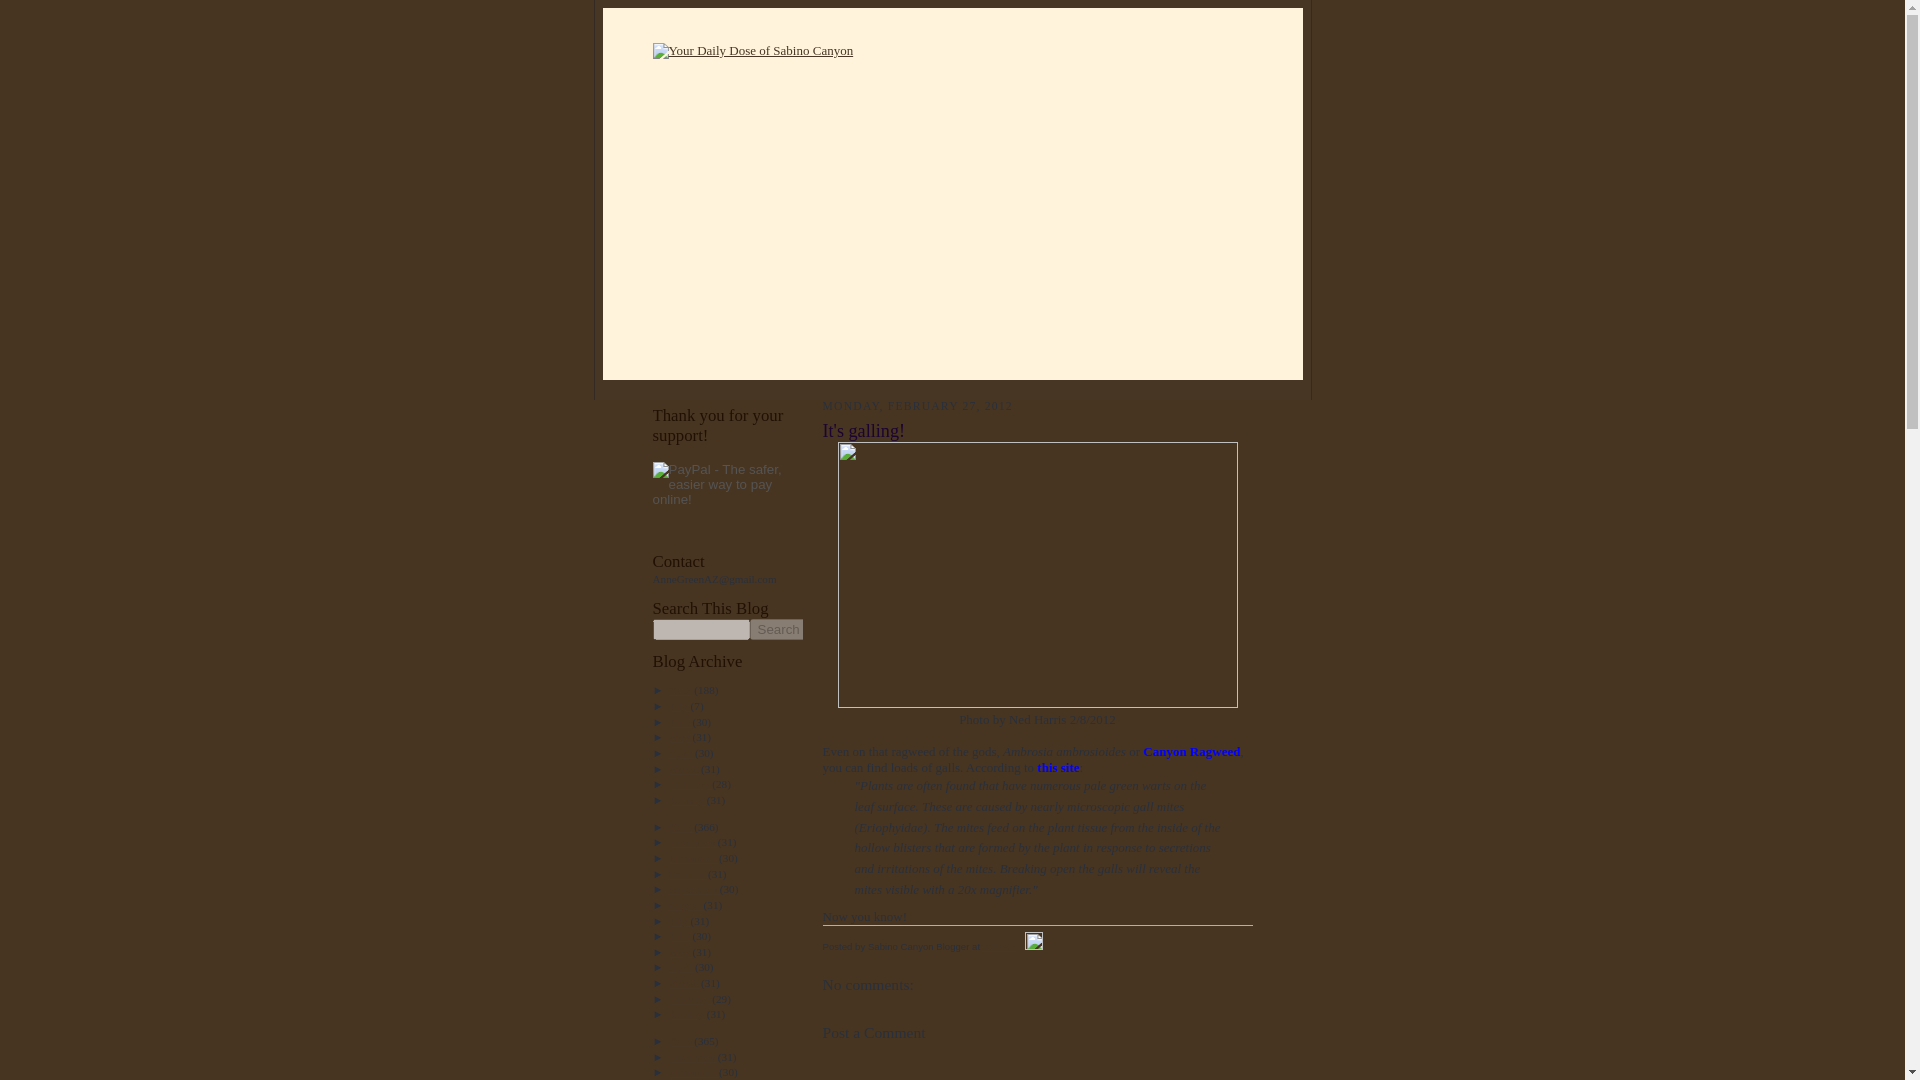 The height and width of the screenshot is (1080, 1920). I want to click on March, so click(684, 768).